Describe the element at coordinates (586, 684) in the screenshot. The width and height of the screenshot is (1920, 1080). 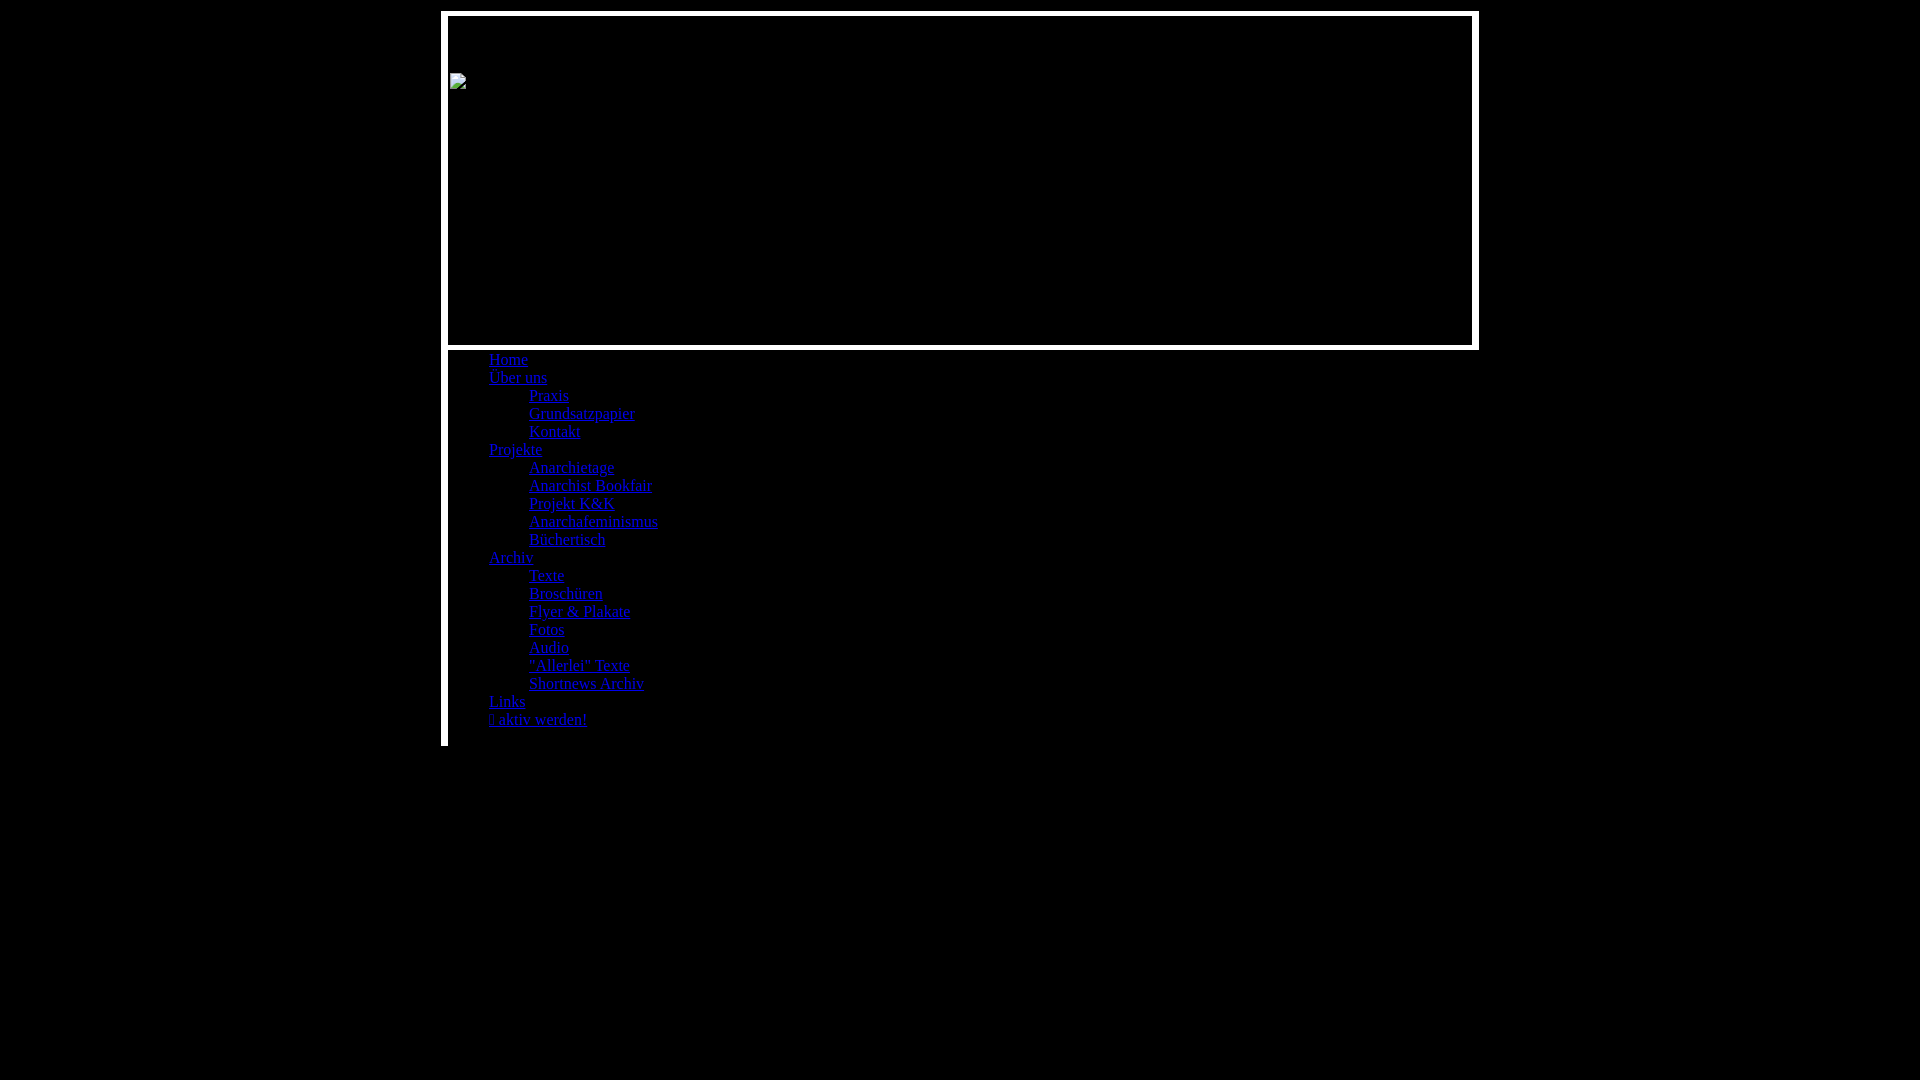
I see `Shortnews Archiv` at that location.